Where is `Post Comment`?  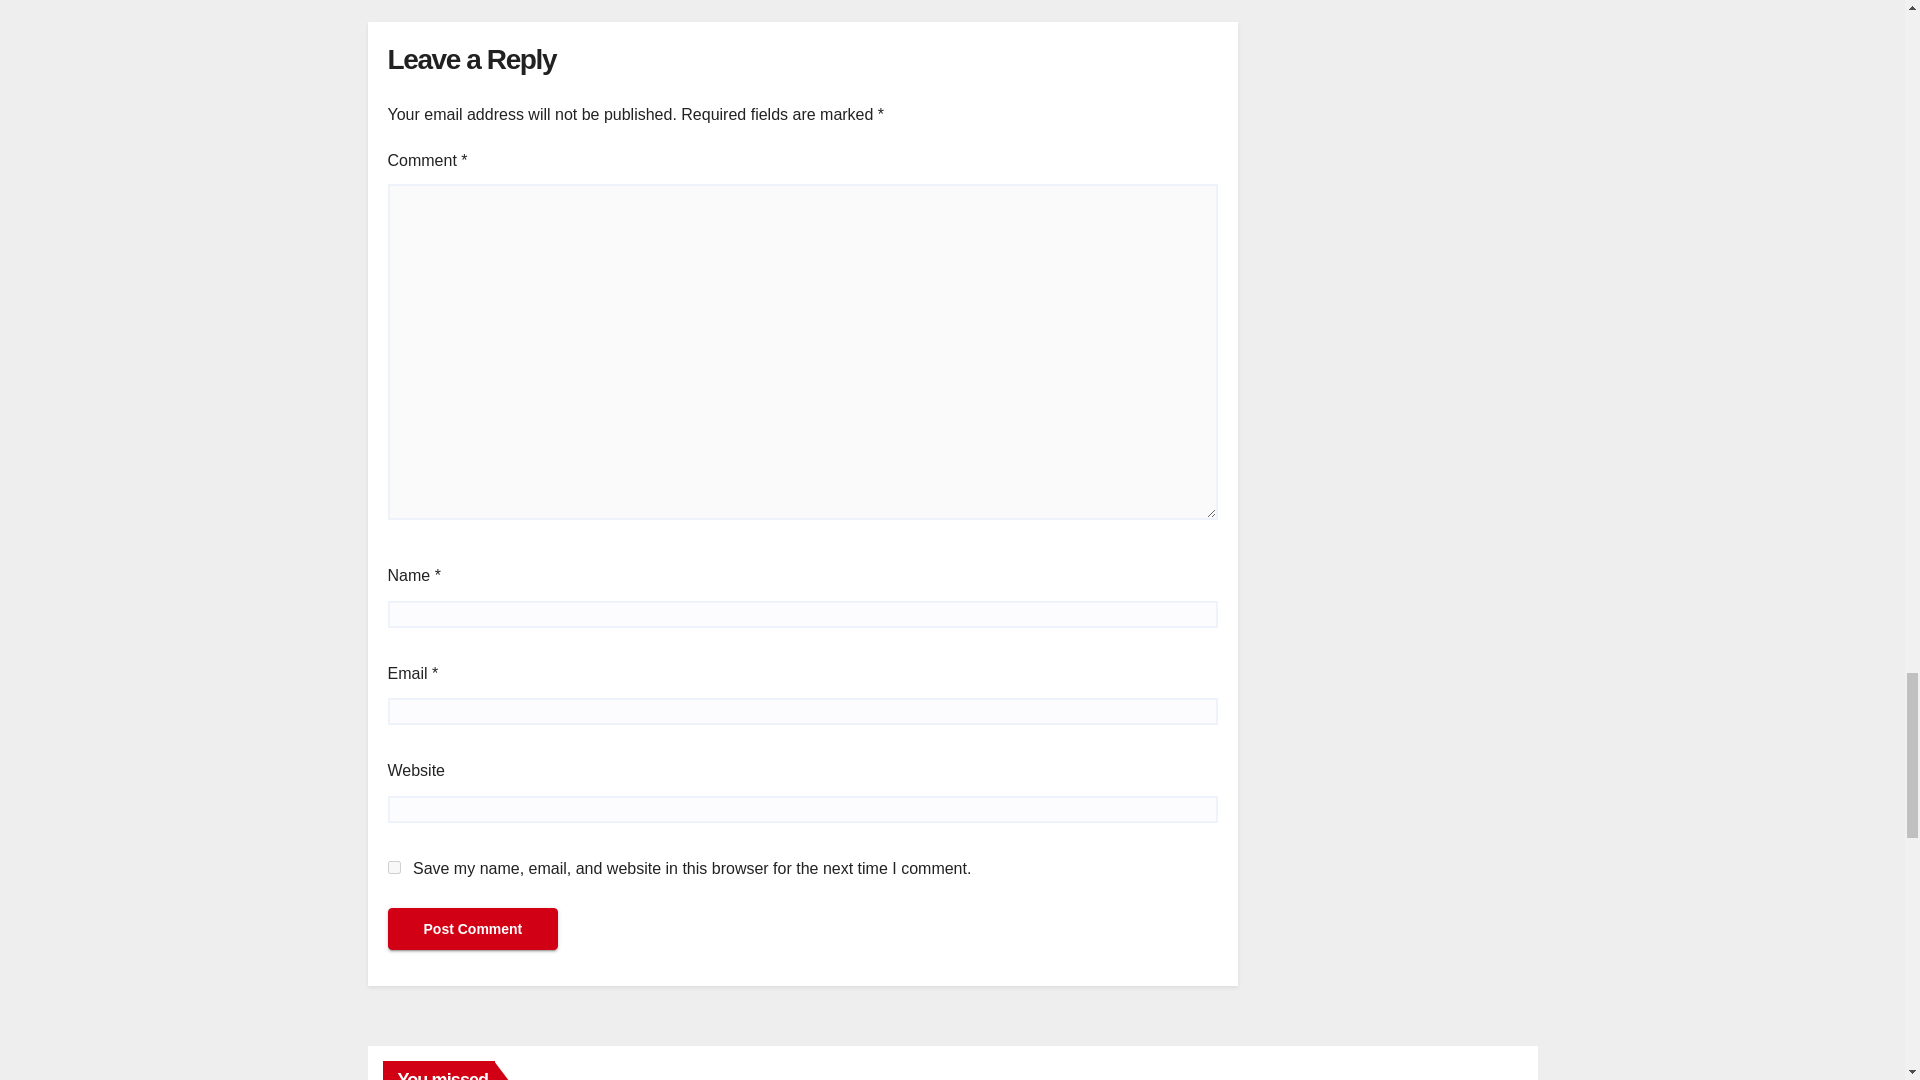 Post Comment is located at coordinates (472, 929).